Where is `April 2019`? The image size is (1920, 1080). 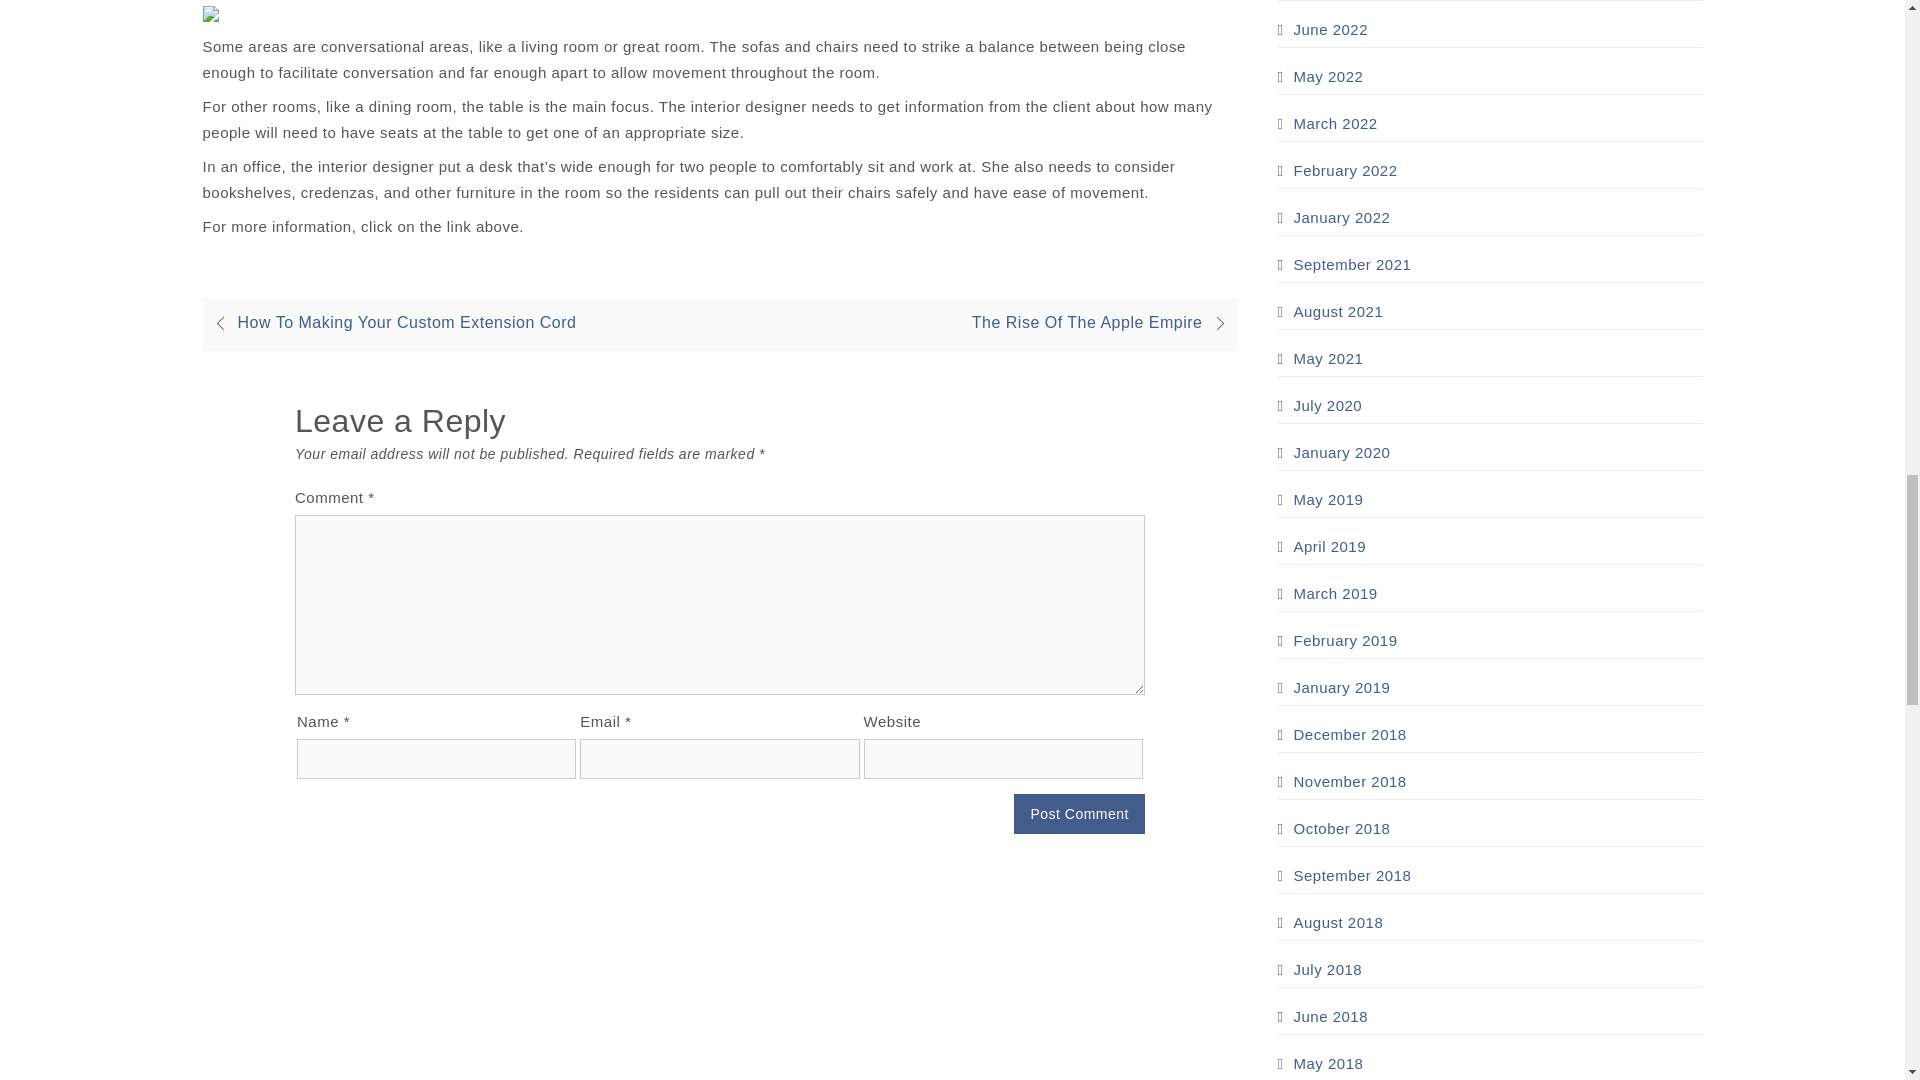 April 2019 is located at coordinates (1322, 546).